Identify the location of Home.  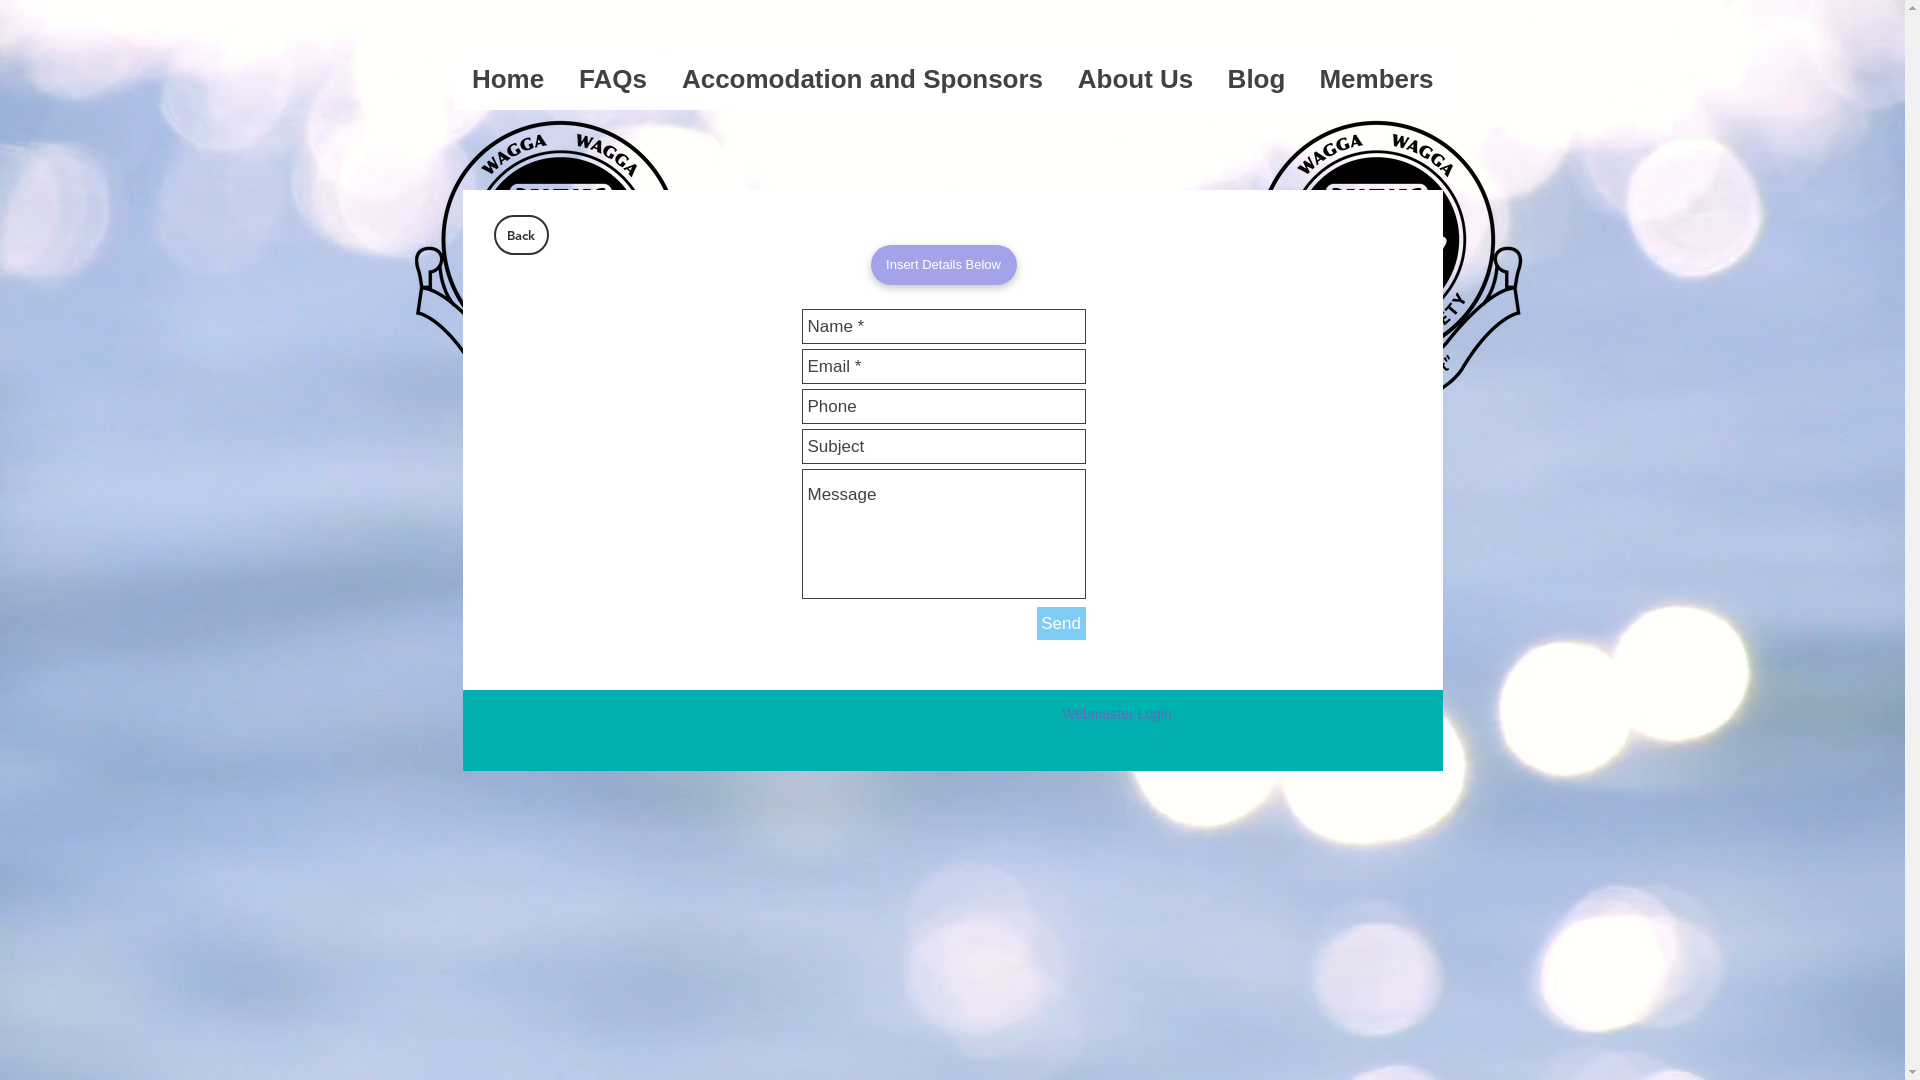
(508, 86).